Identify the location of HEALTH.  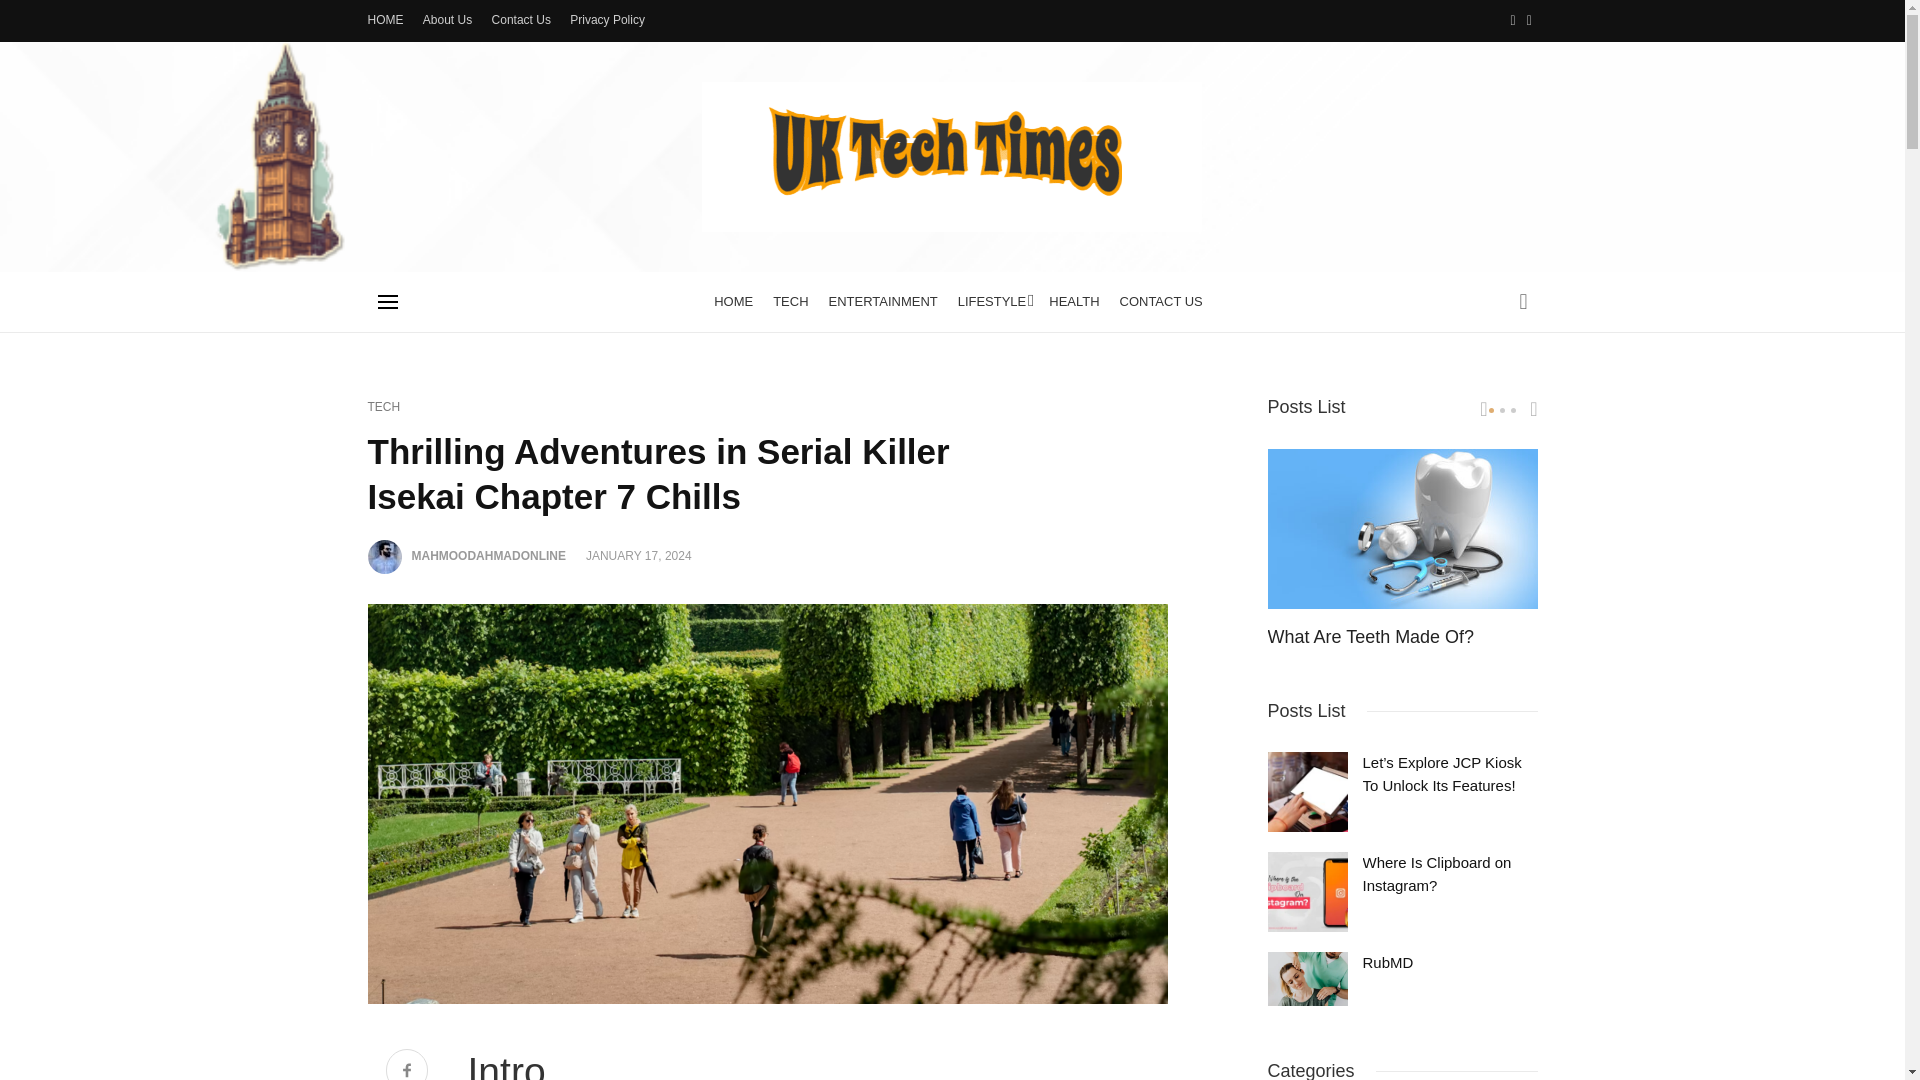
(1074, 302).